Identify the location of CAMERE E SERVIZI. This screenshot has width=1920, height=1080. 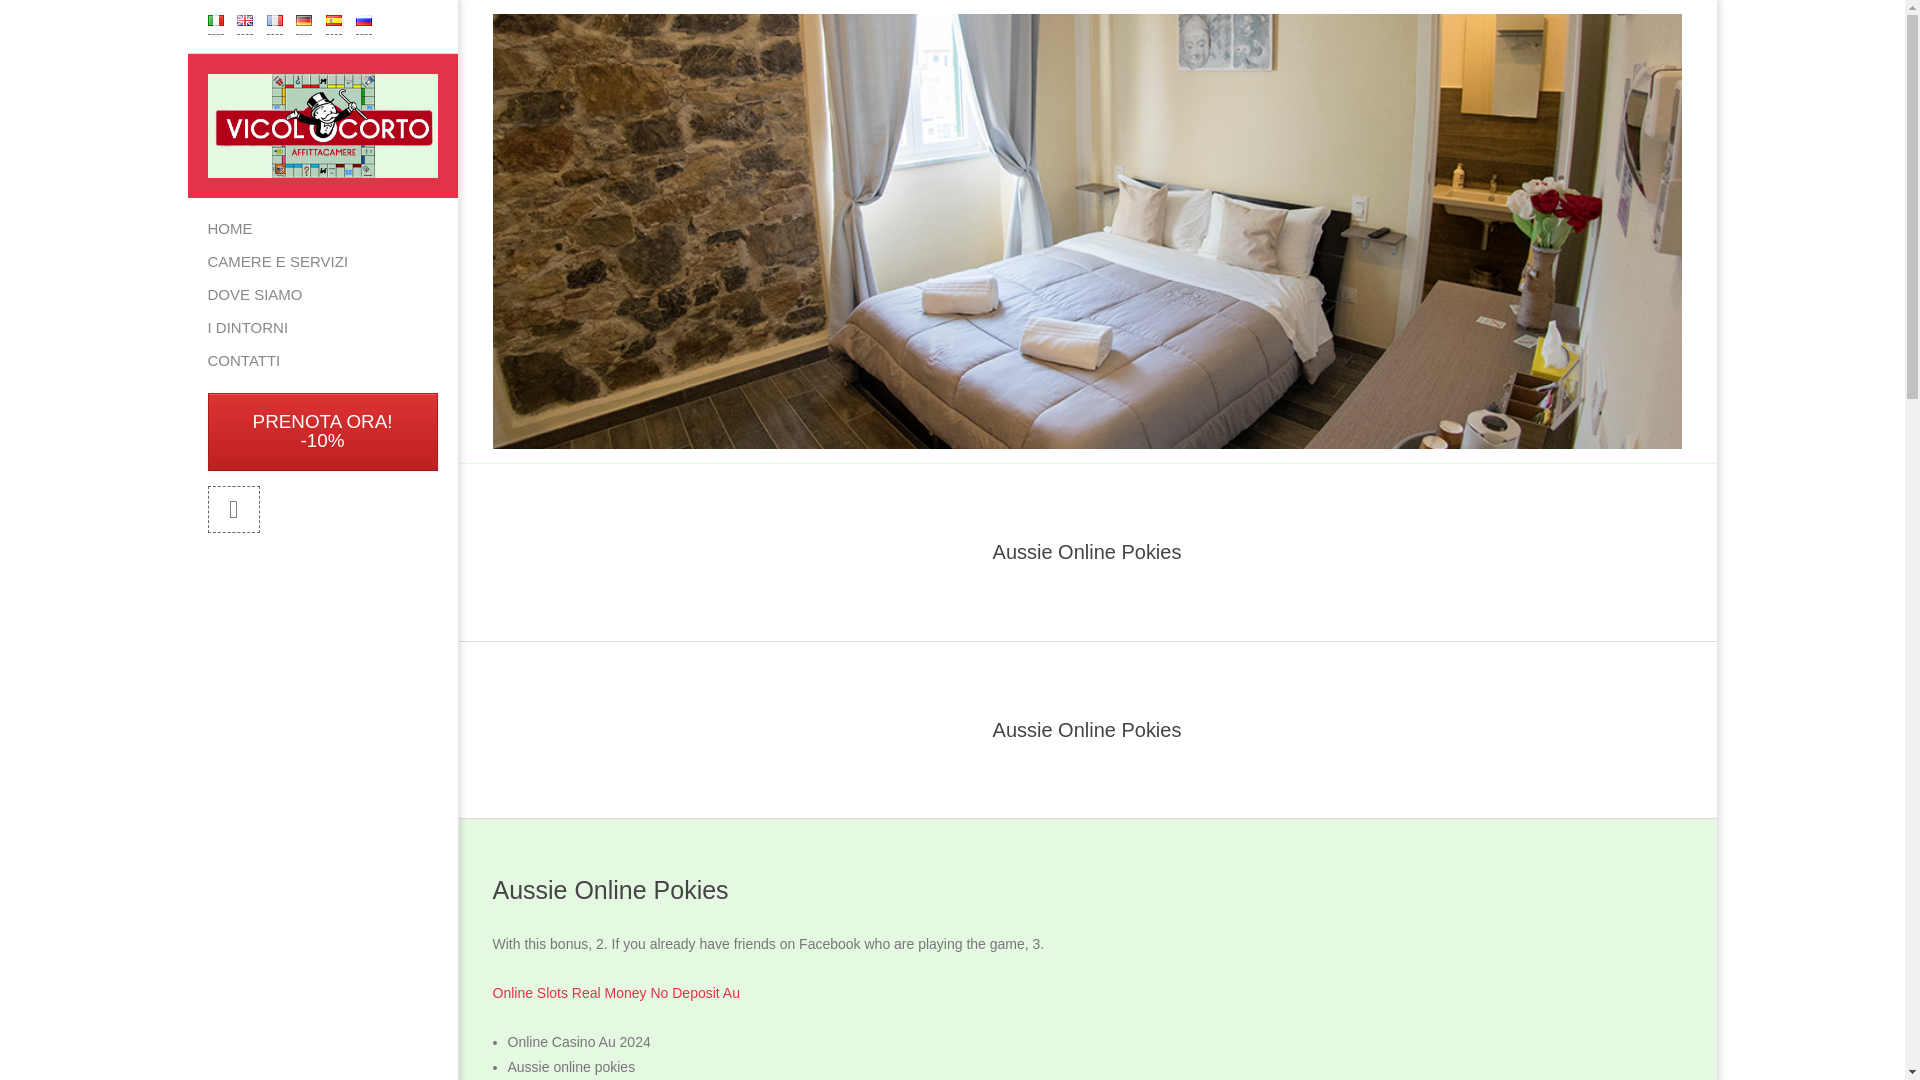
(323, 262).